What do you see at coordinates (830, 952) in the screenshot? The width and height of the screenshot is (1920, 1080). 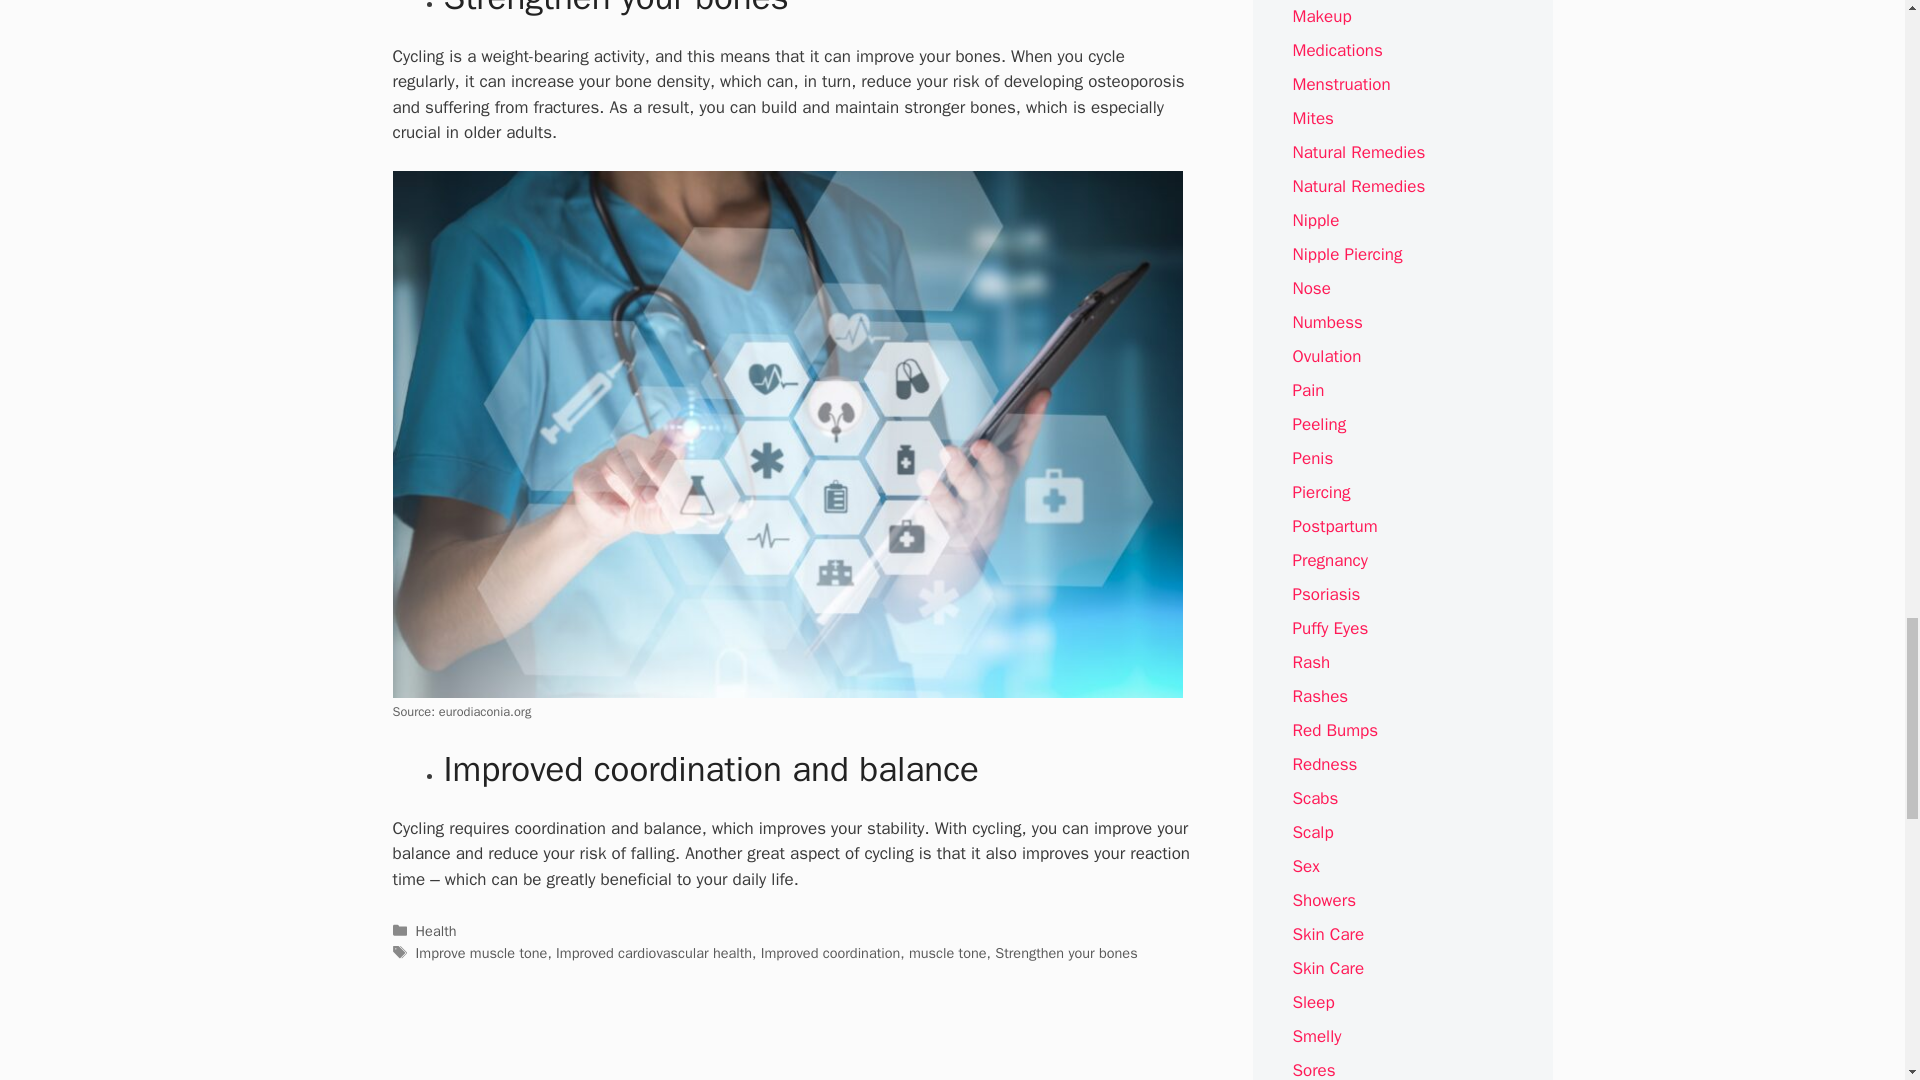 I see `Improved coordination` at bounding box center [830, 952].